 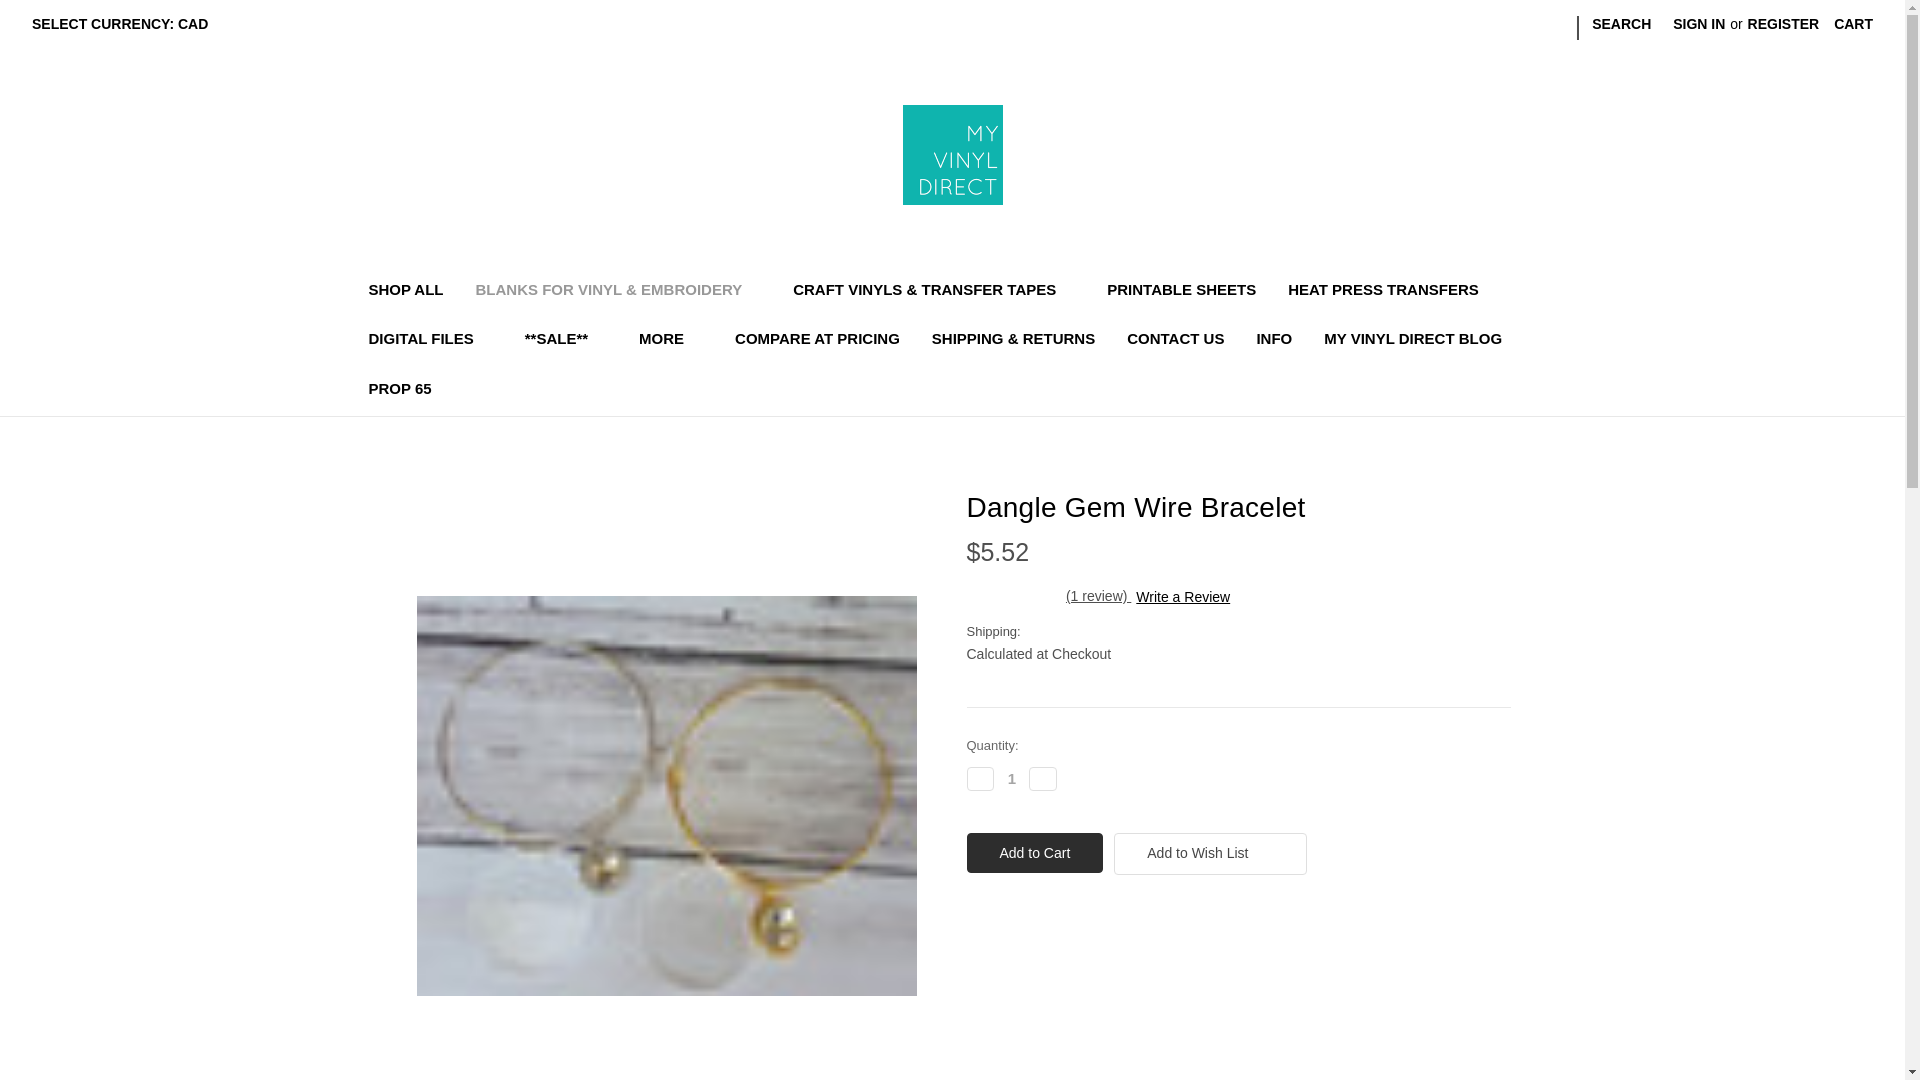 What do you see at coordinates (128, 24) in the screenshot?
I see `SELECT CURRENCY: CAD` at bounding box center [128, 24].